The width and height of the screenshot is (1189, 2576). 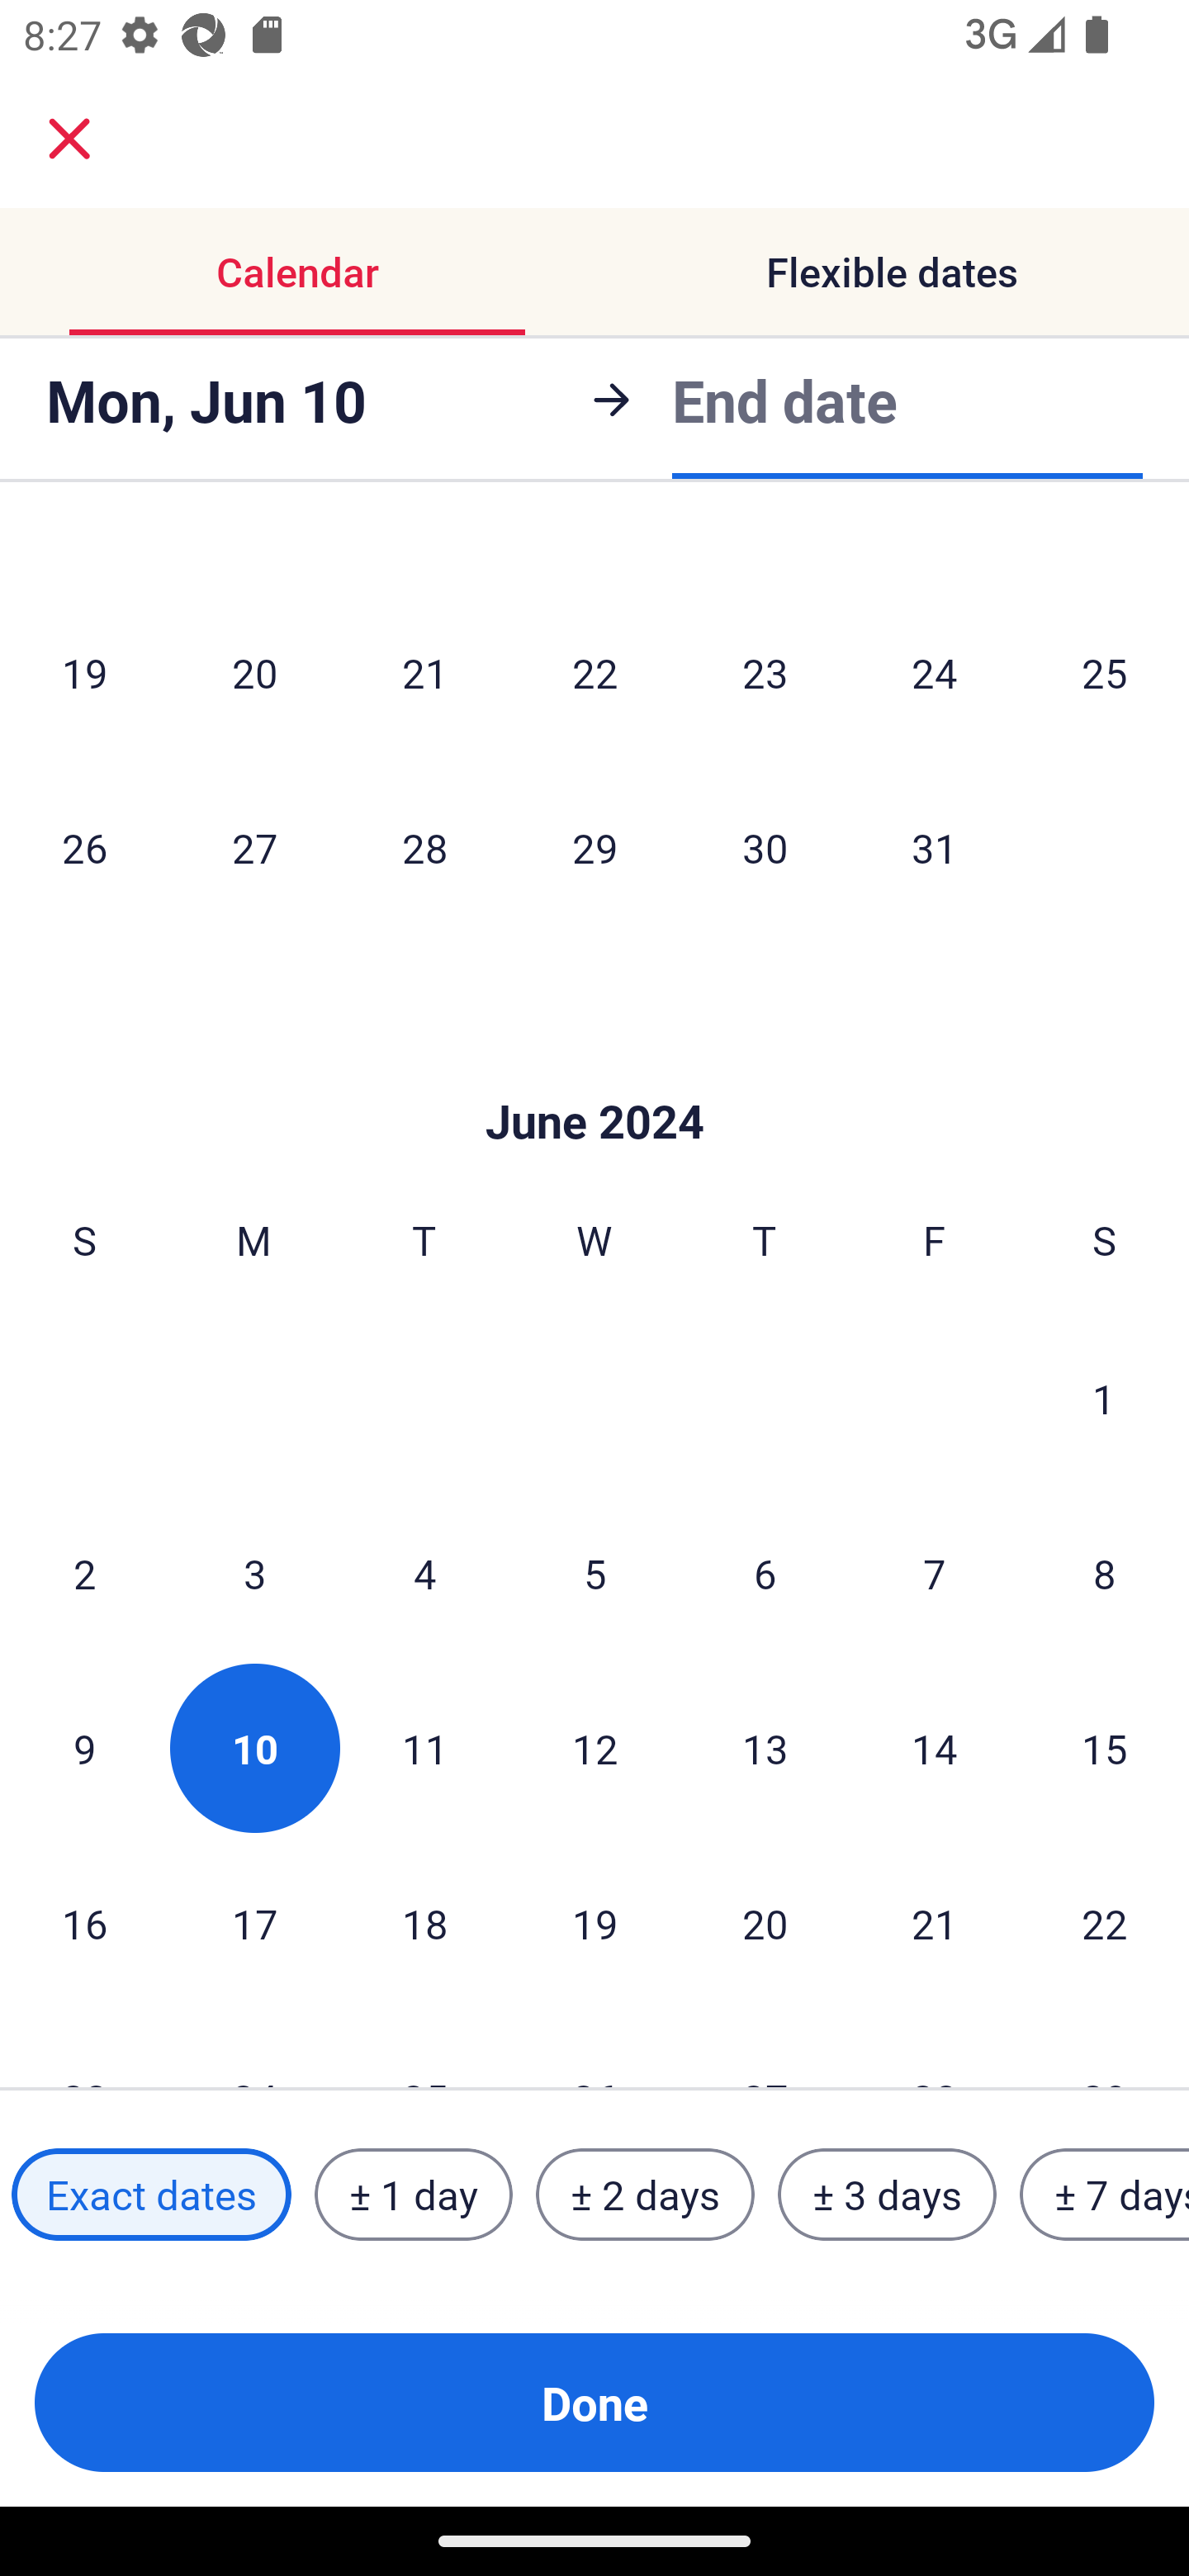 I want to click on 9 Sunday, June 9, 2024, so click(x=84, y=1749).